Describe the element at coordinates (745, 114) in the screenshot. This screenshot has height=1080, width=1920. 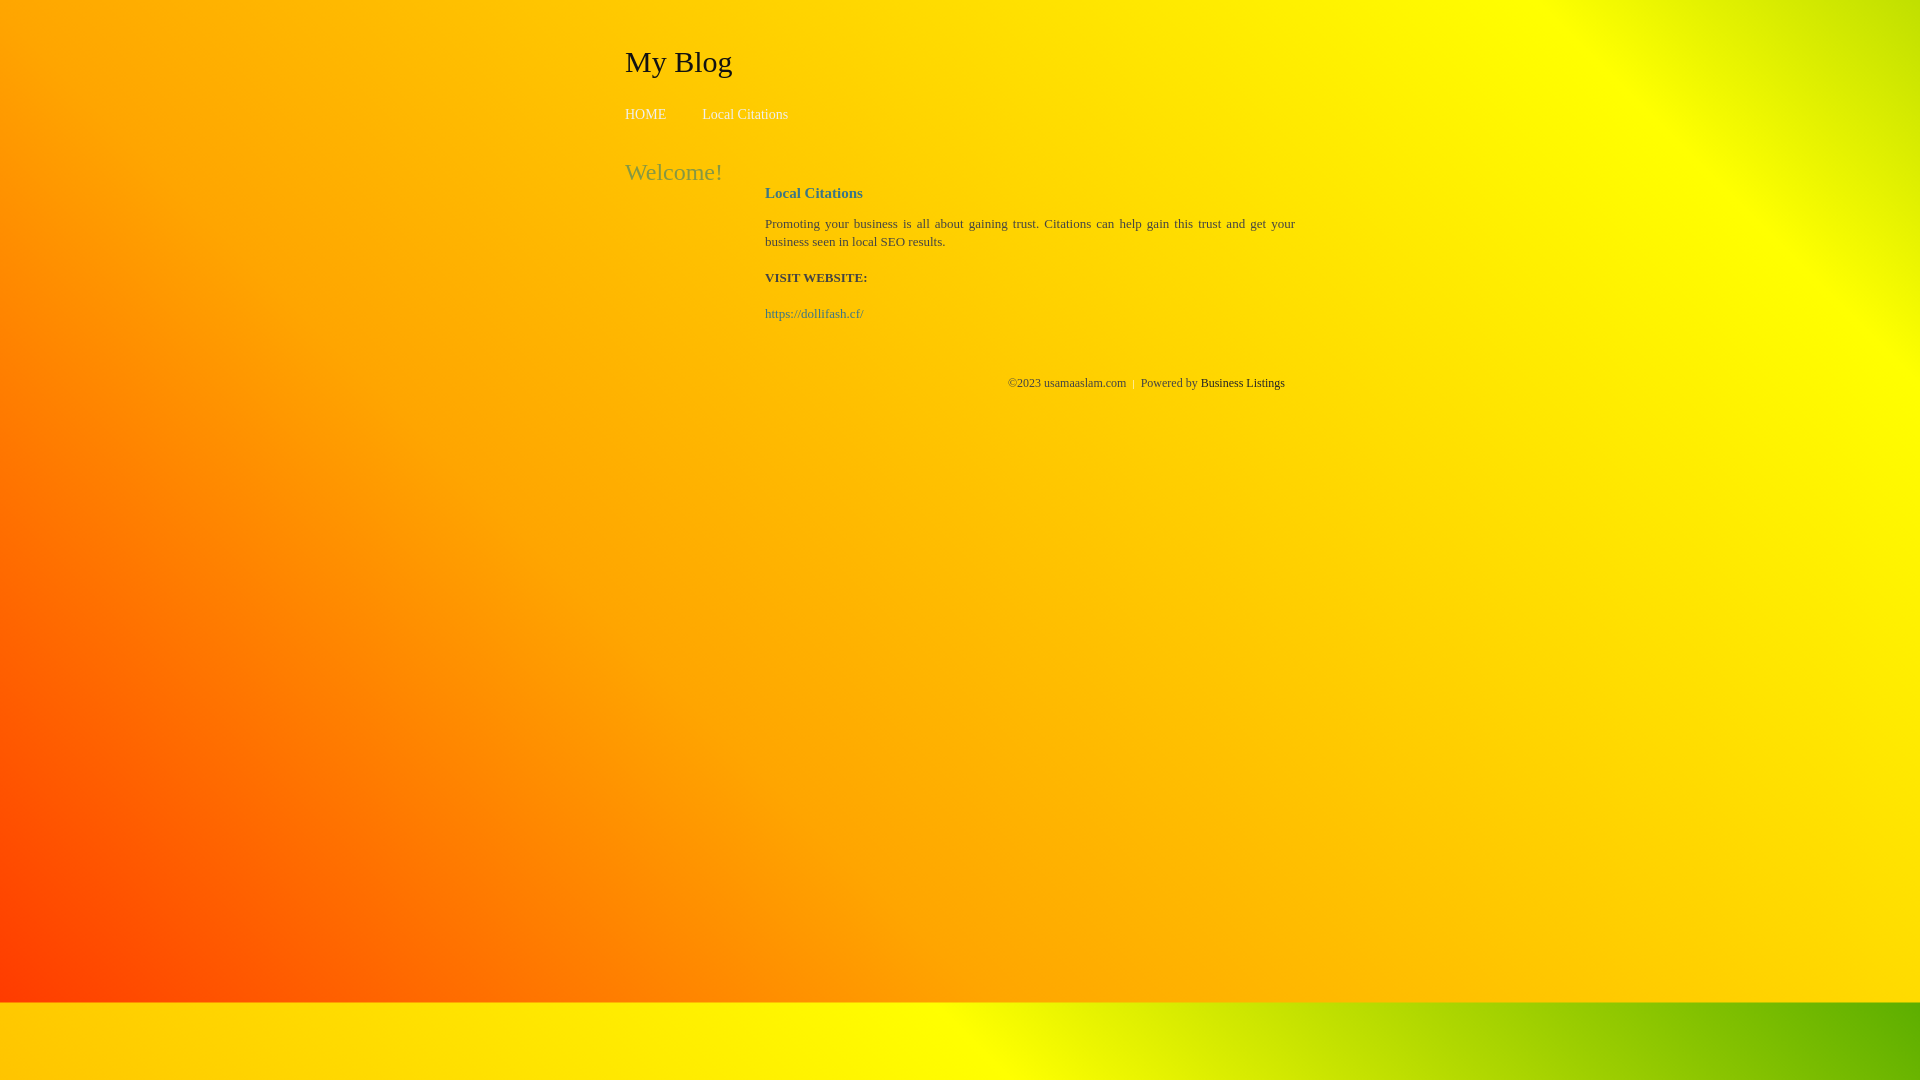
I see `Local Citations` at that location.